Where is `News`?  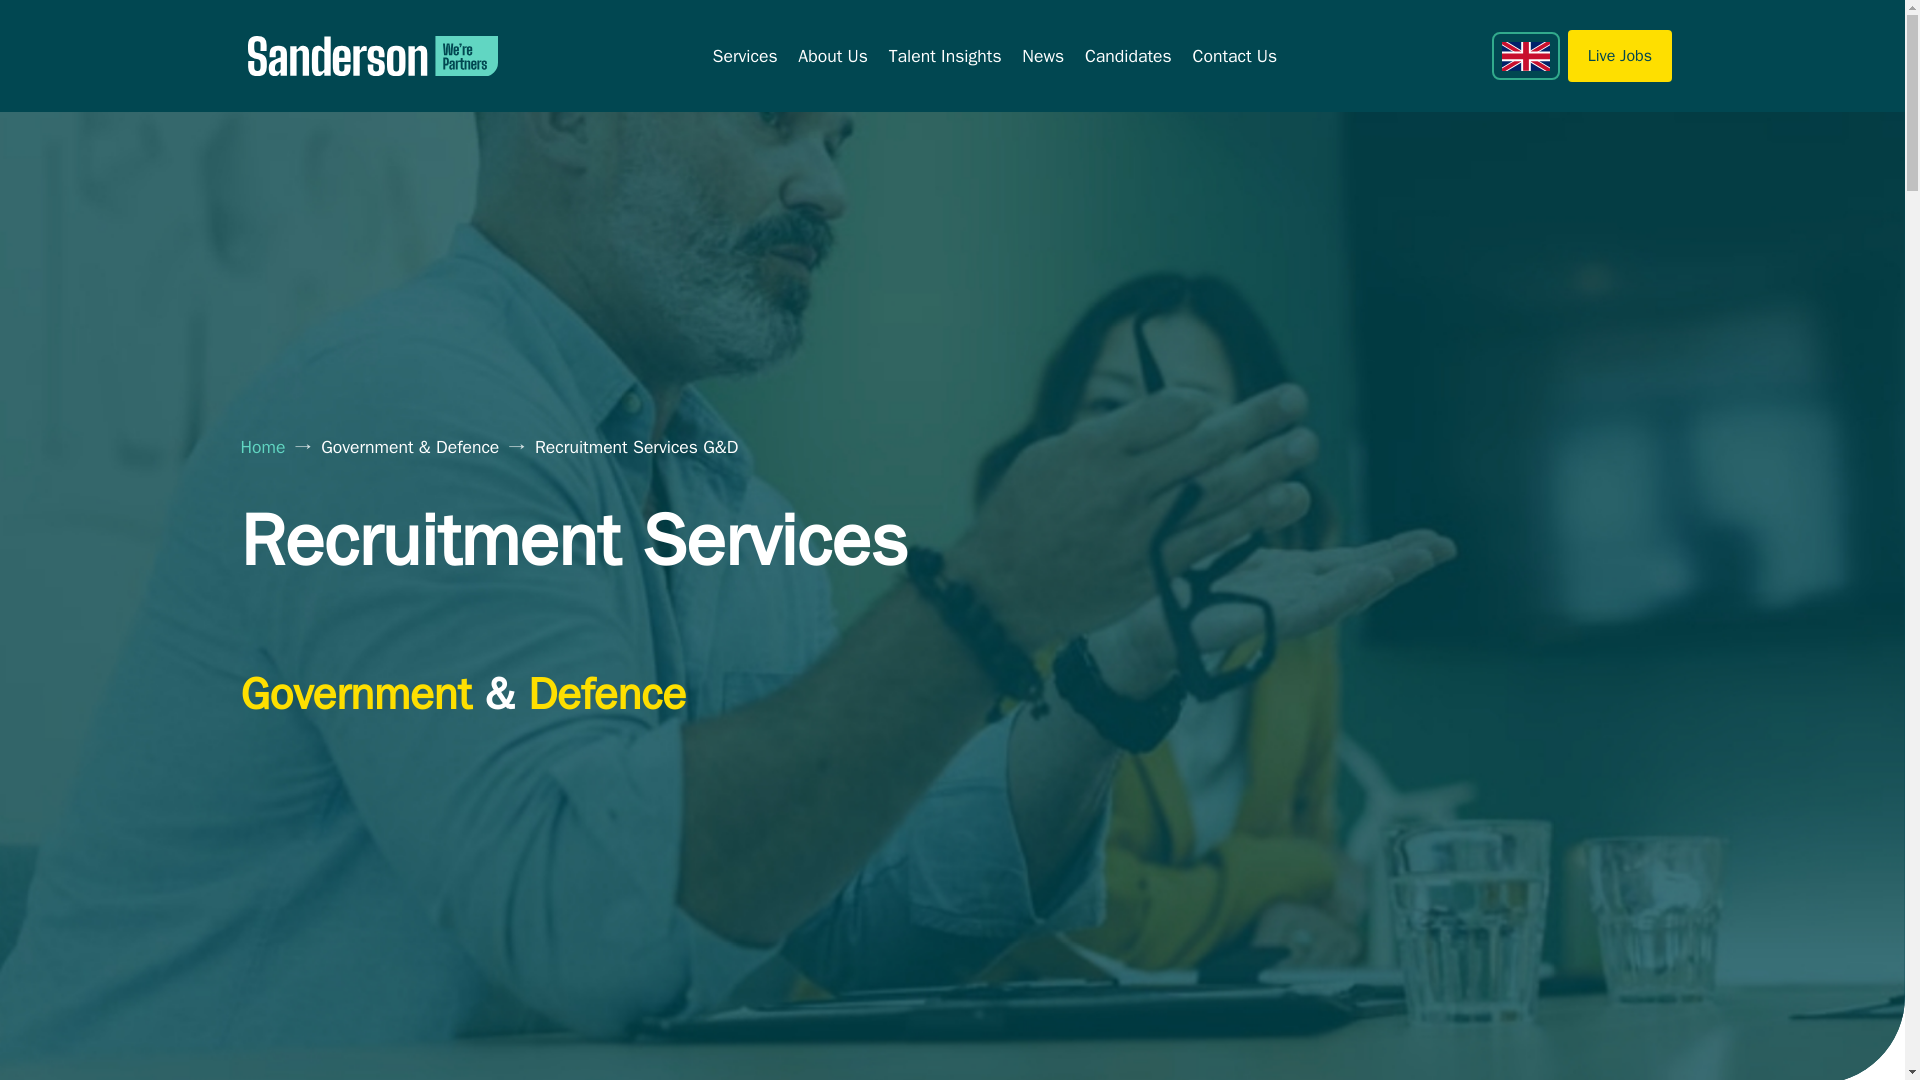
News is located at coordinates (1042, 56).